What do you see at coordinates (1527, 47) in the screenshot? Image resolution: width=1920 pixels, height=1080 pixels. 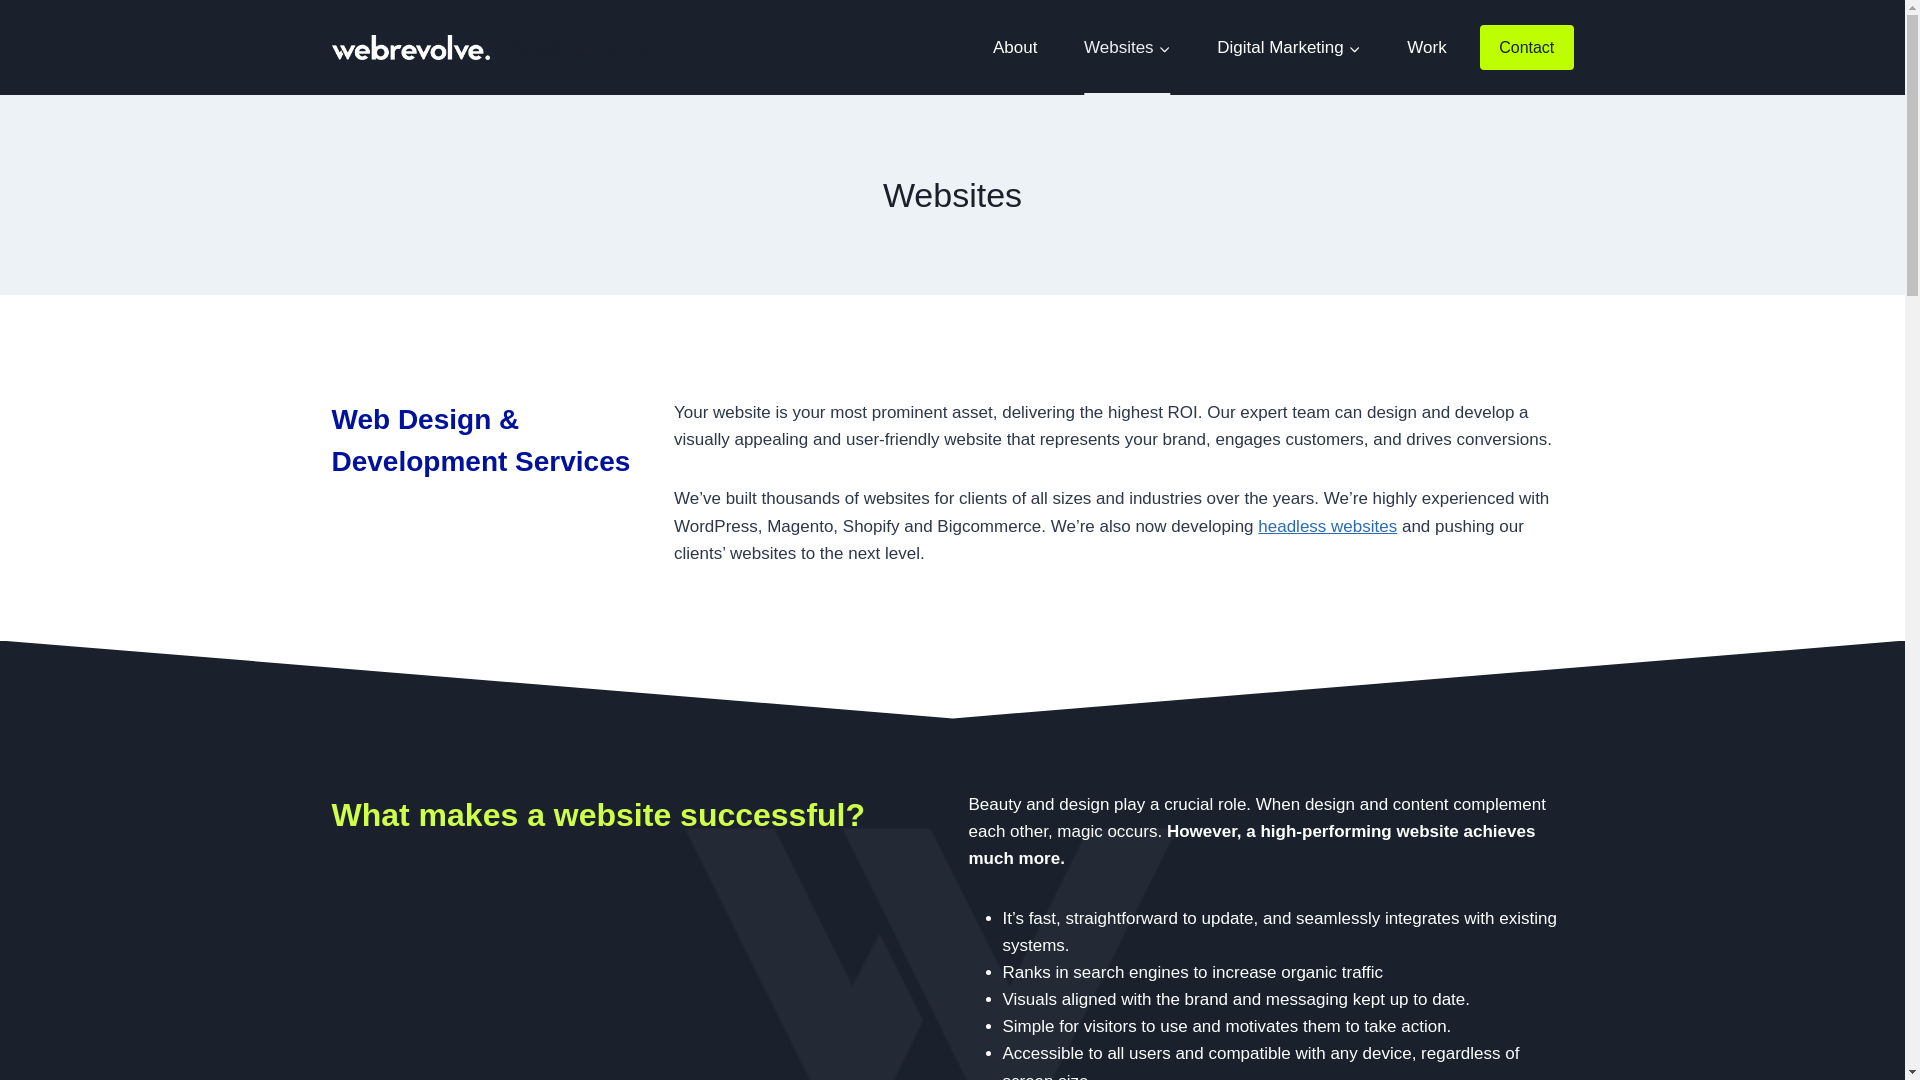 I see `Contact` at bounding box center [1527, 47].